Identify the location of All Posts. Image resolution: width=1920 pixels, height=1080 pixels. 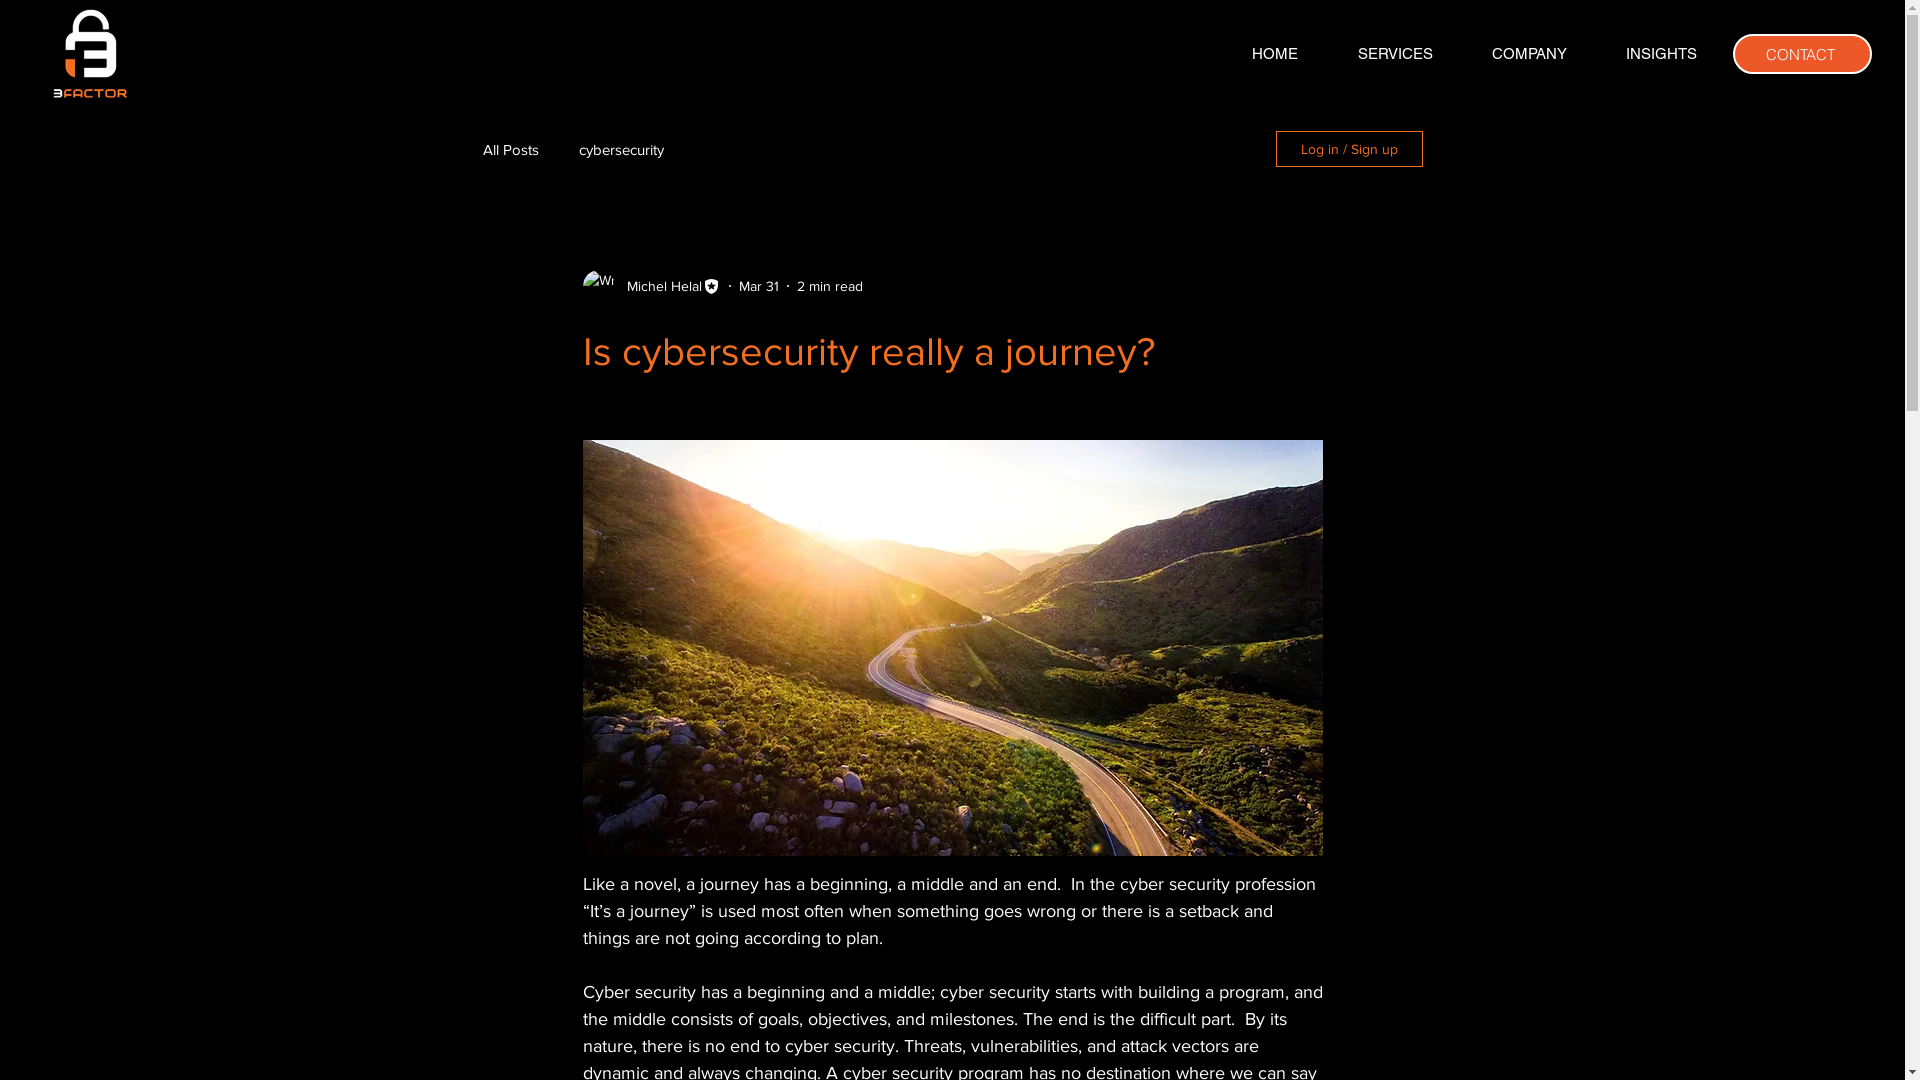
(510, 148).